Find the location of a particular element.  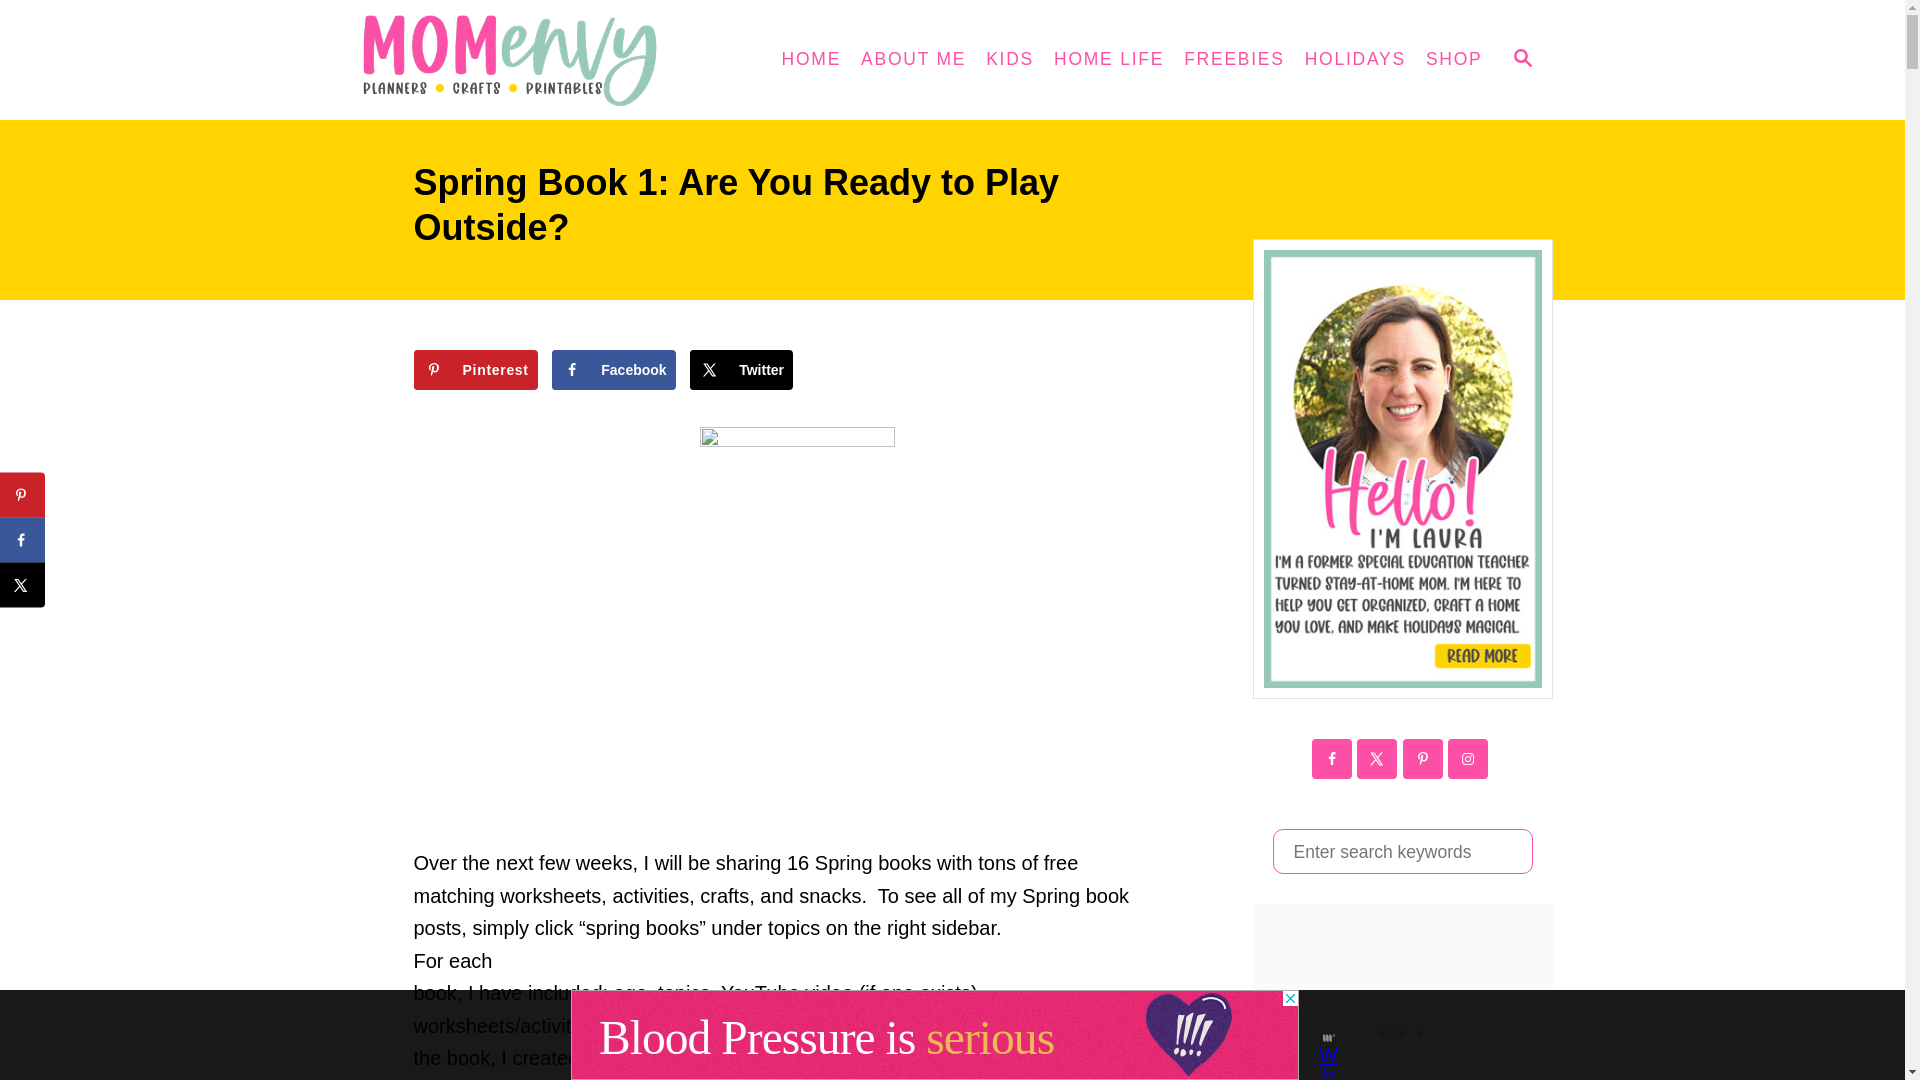

SEARCH is located at coordinates (1521, 60).